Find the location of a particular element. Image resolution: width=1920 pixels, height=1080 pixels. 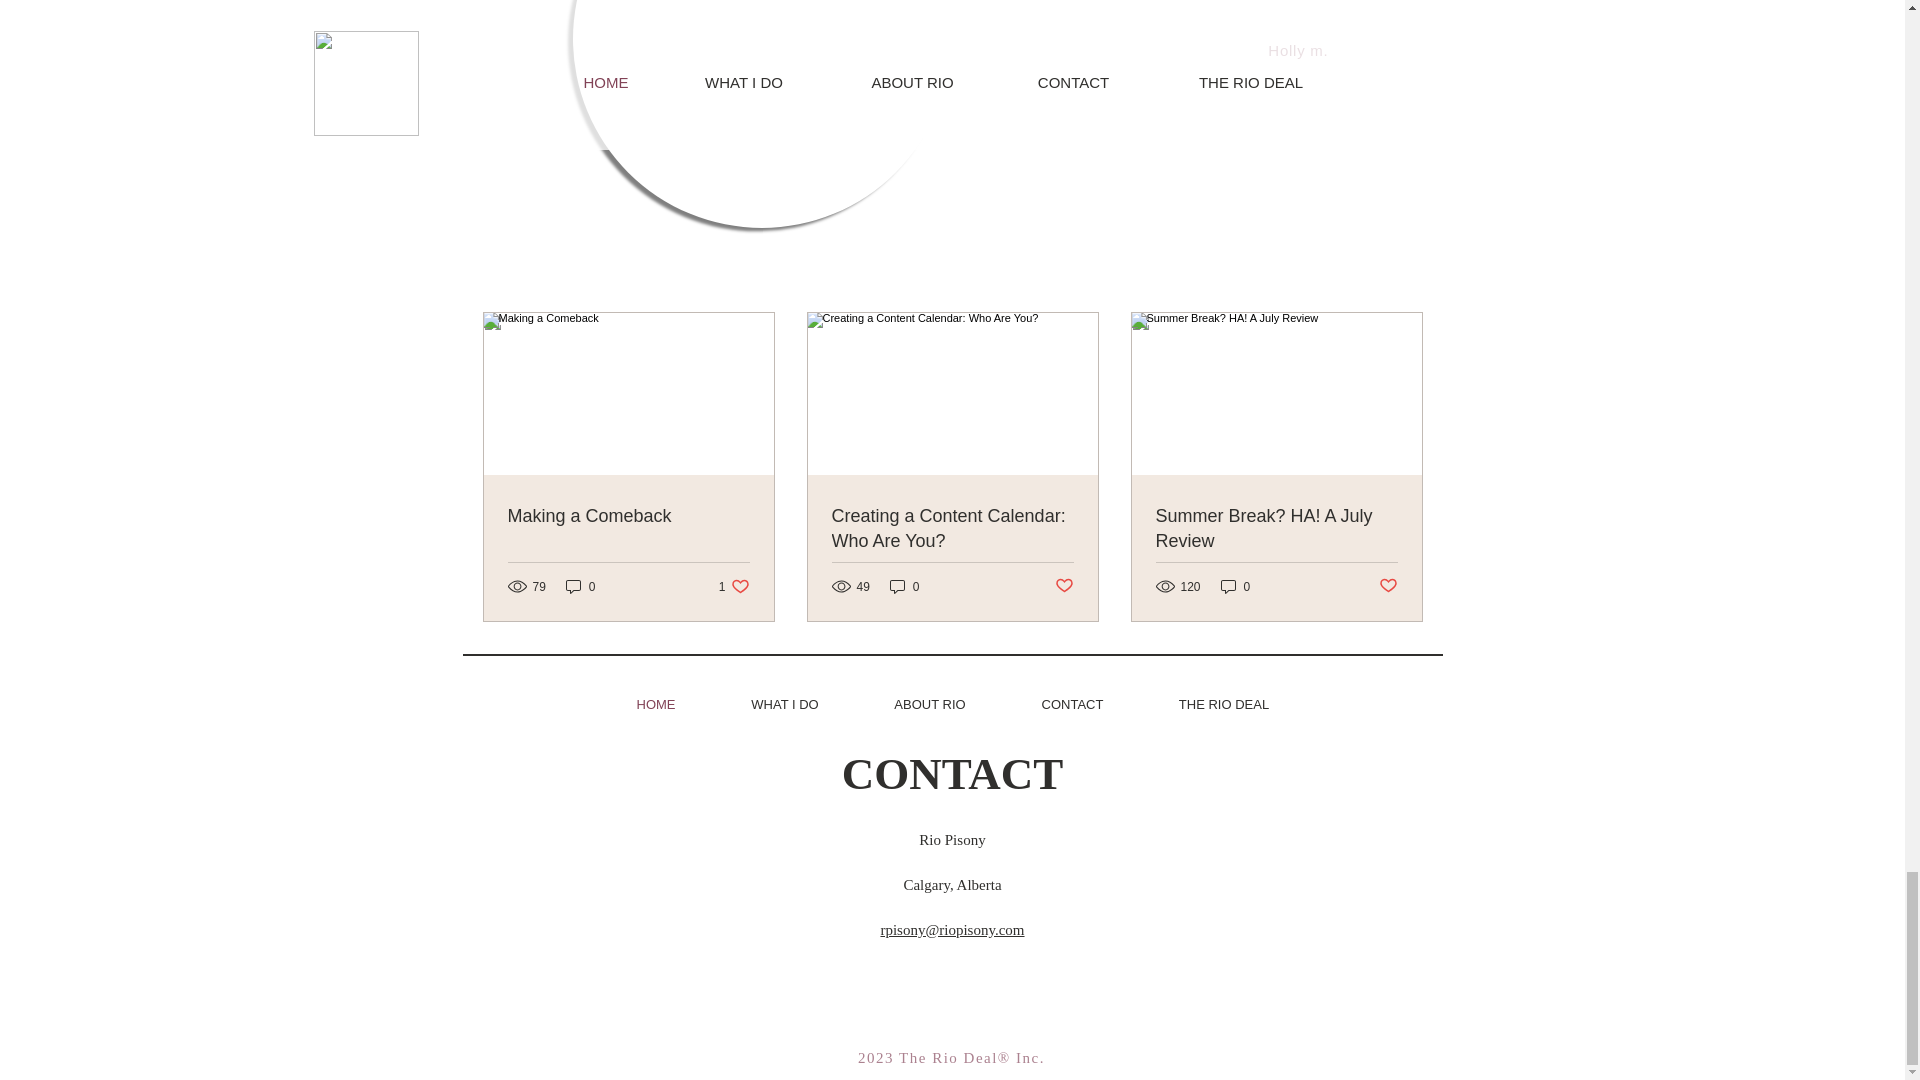

Post not marked as liked is located at coordinates (1224, 705).